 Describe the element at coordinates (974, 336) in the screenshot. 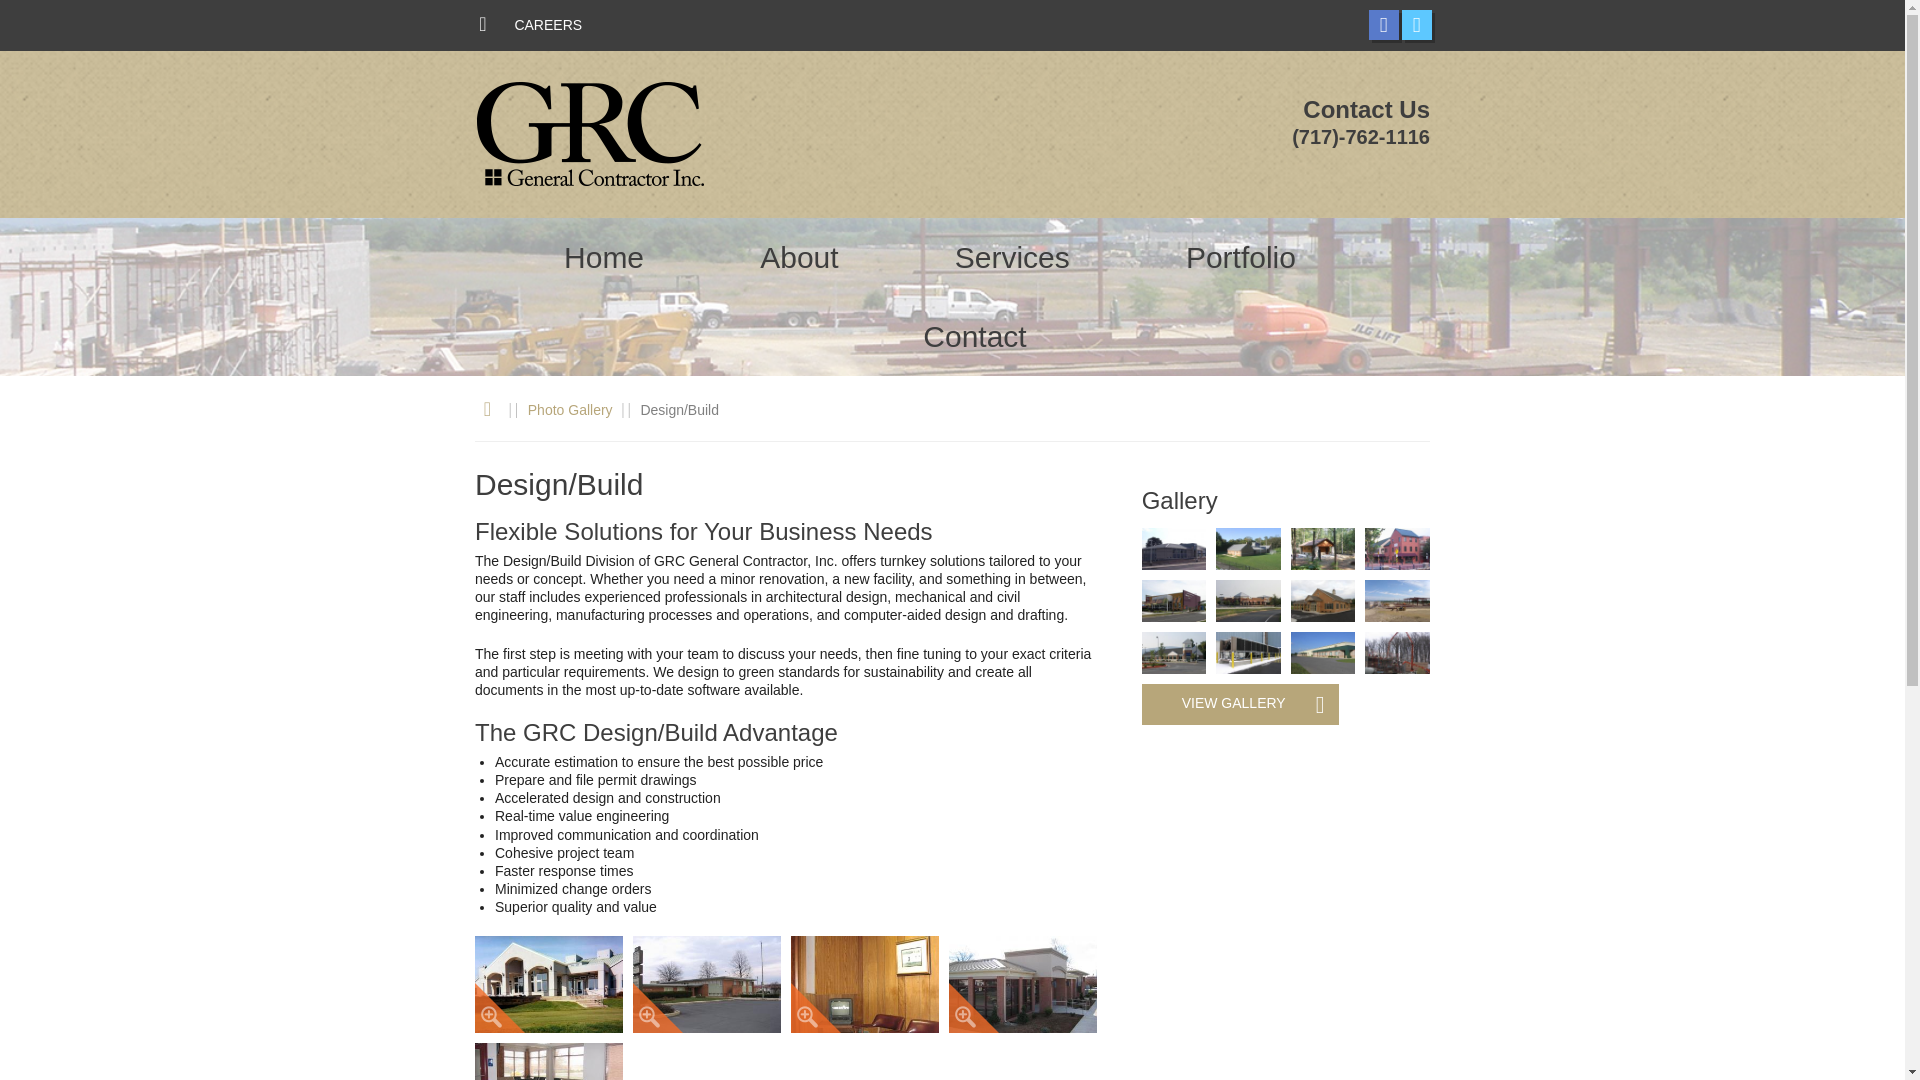

I see `Contact` at that location.